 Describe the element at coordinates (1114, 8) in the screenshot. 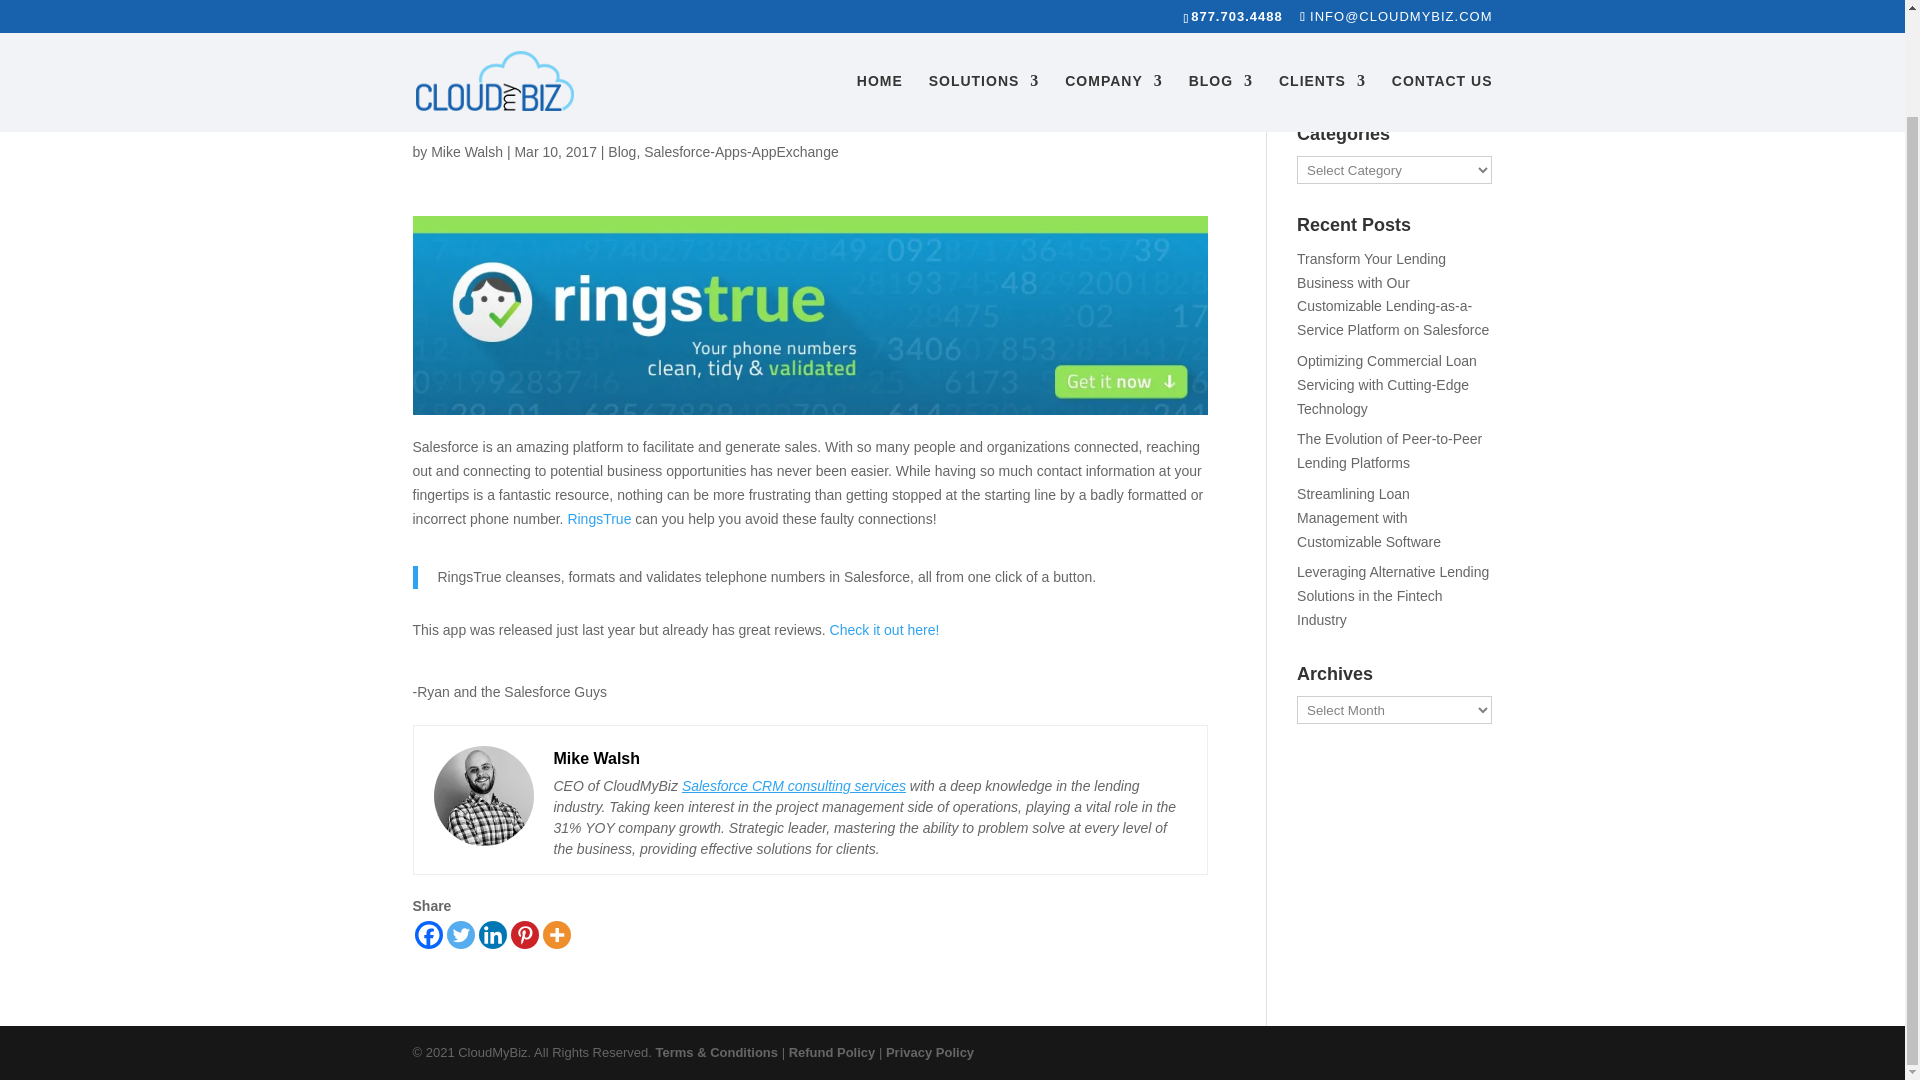

I see `COMPANY` at that location.